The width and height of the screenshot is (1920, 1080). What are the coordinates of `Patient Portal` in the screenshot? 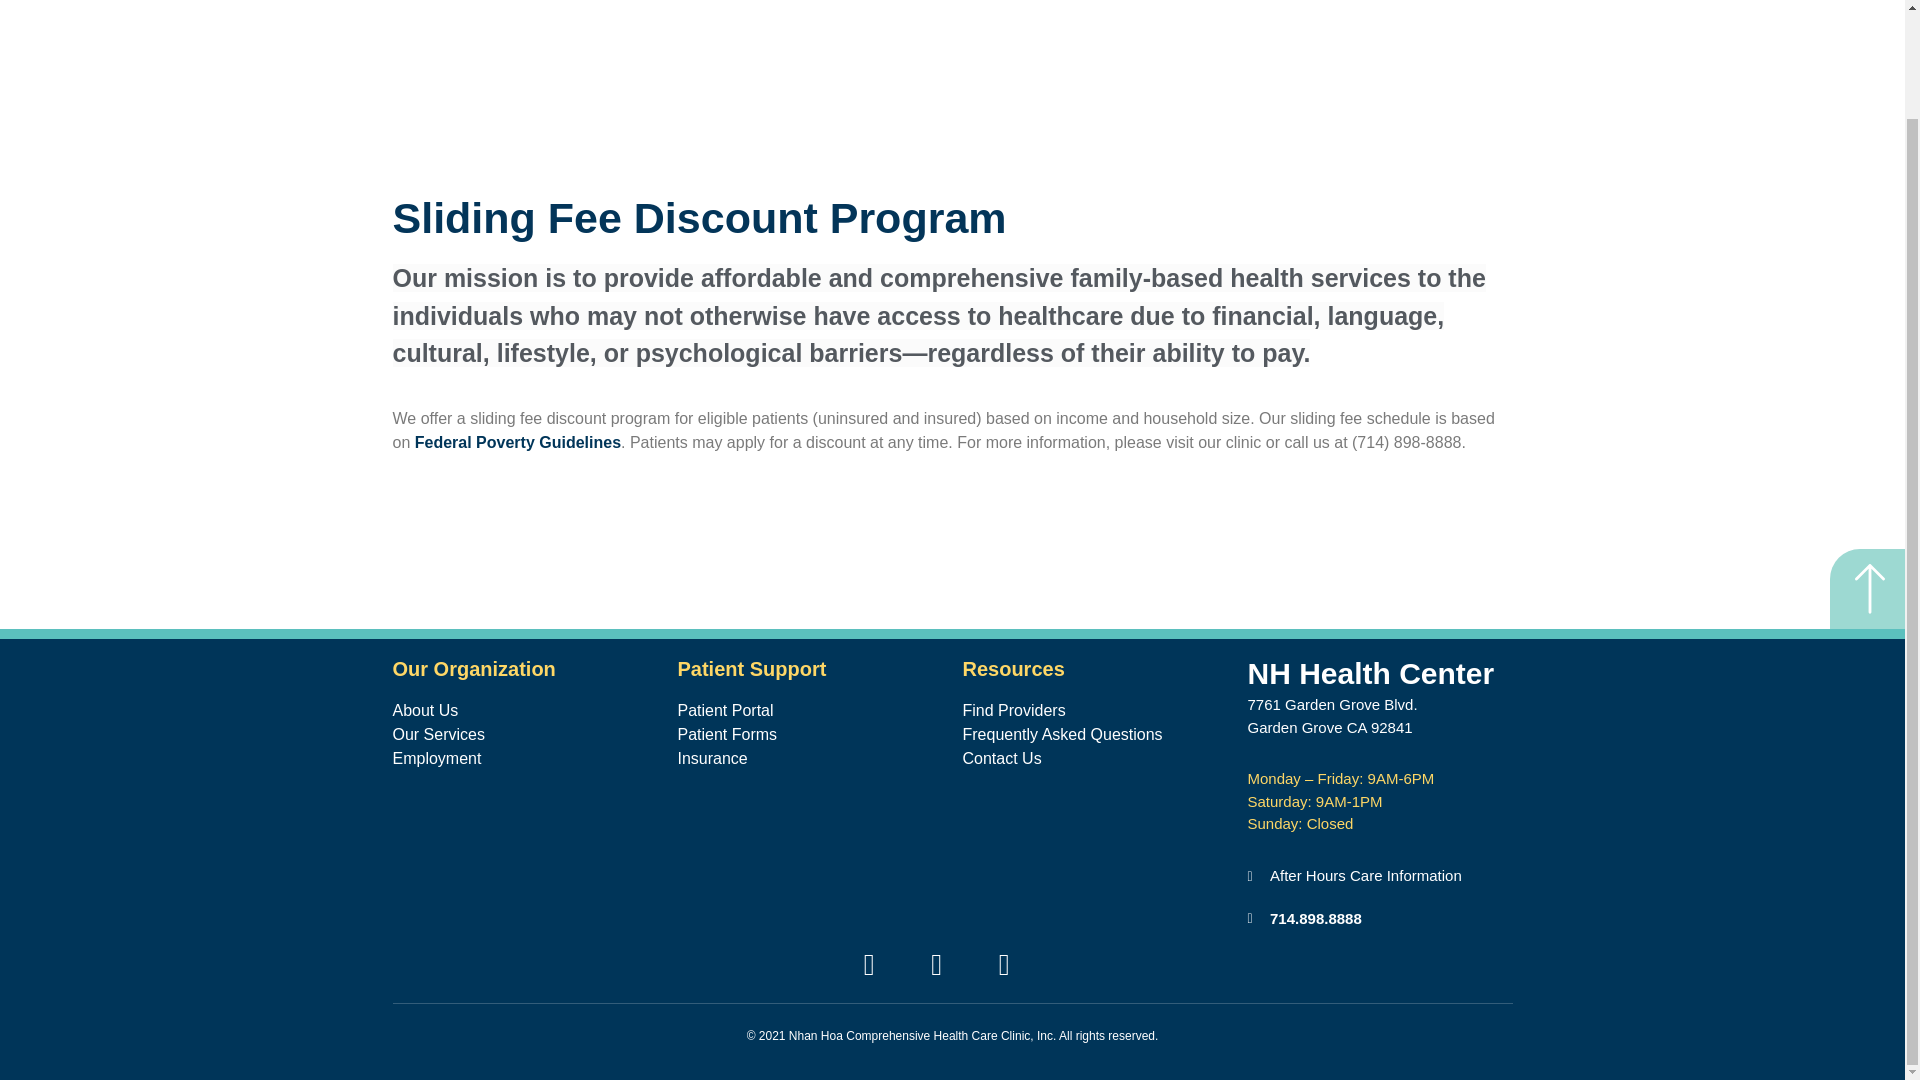 It's located at (810, 710).